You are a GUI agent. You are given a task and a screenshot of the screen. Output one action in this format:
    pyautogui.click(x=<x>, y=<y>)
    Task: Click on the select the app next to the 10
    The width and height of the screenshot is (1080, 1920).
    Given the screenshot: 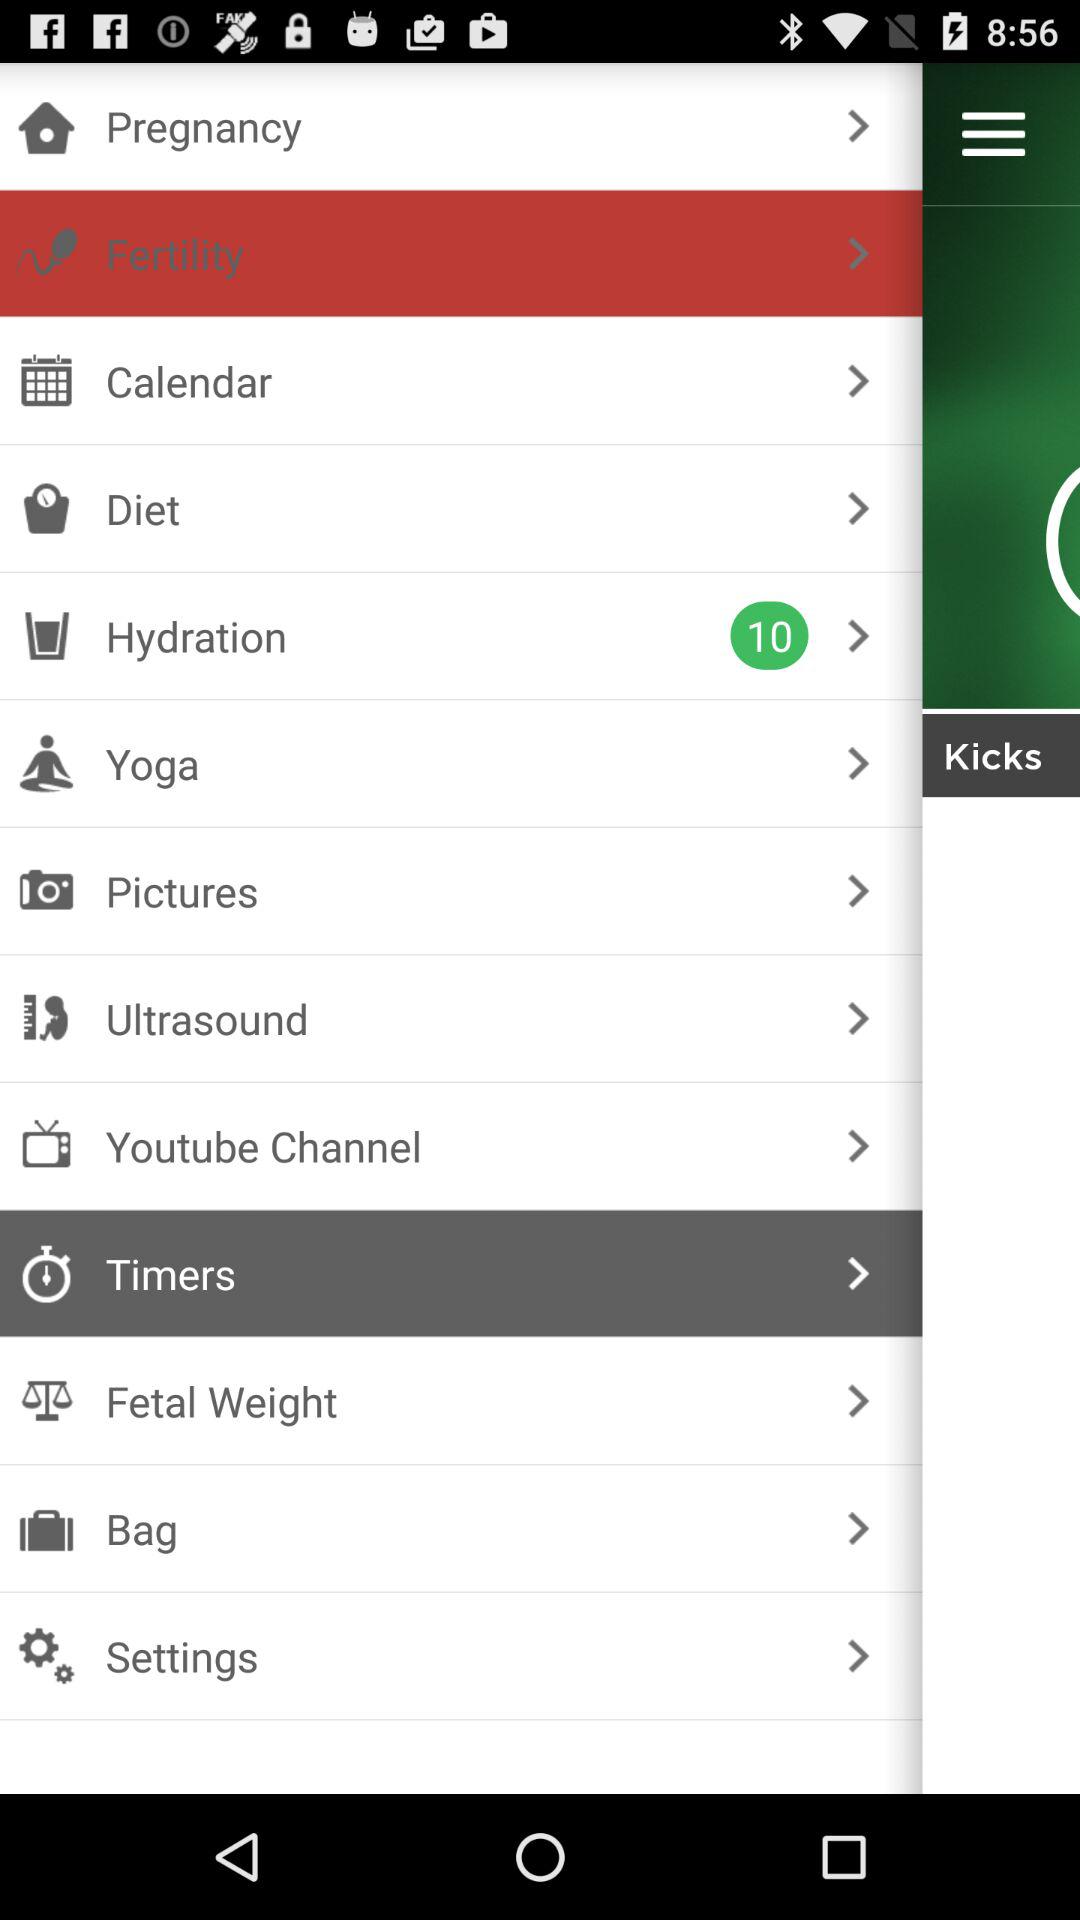 What is the action you would take?
    pyautogui.click(x=418, y=636)
    